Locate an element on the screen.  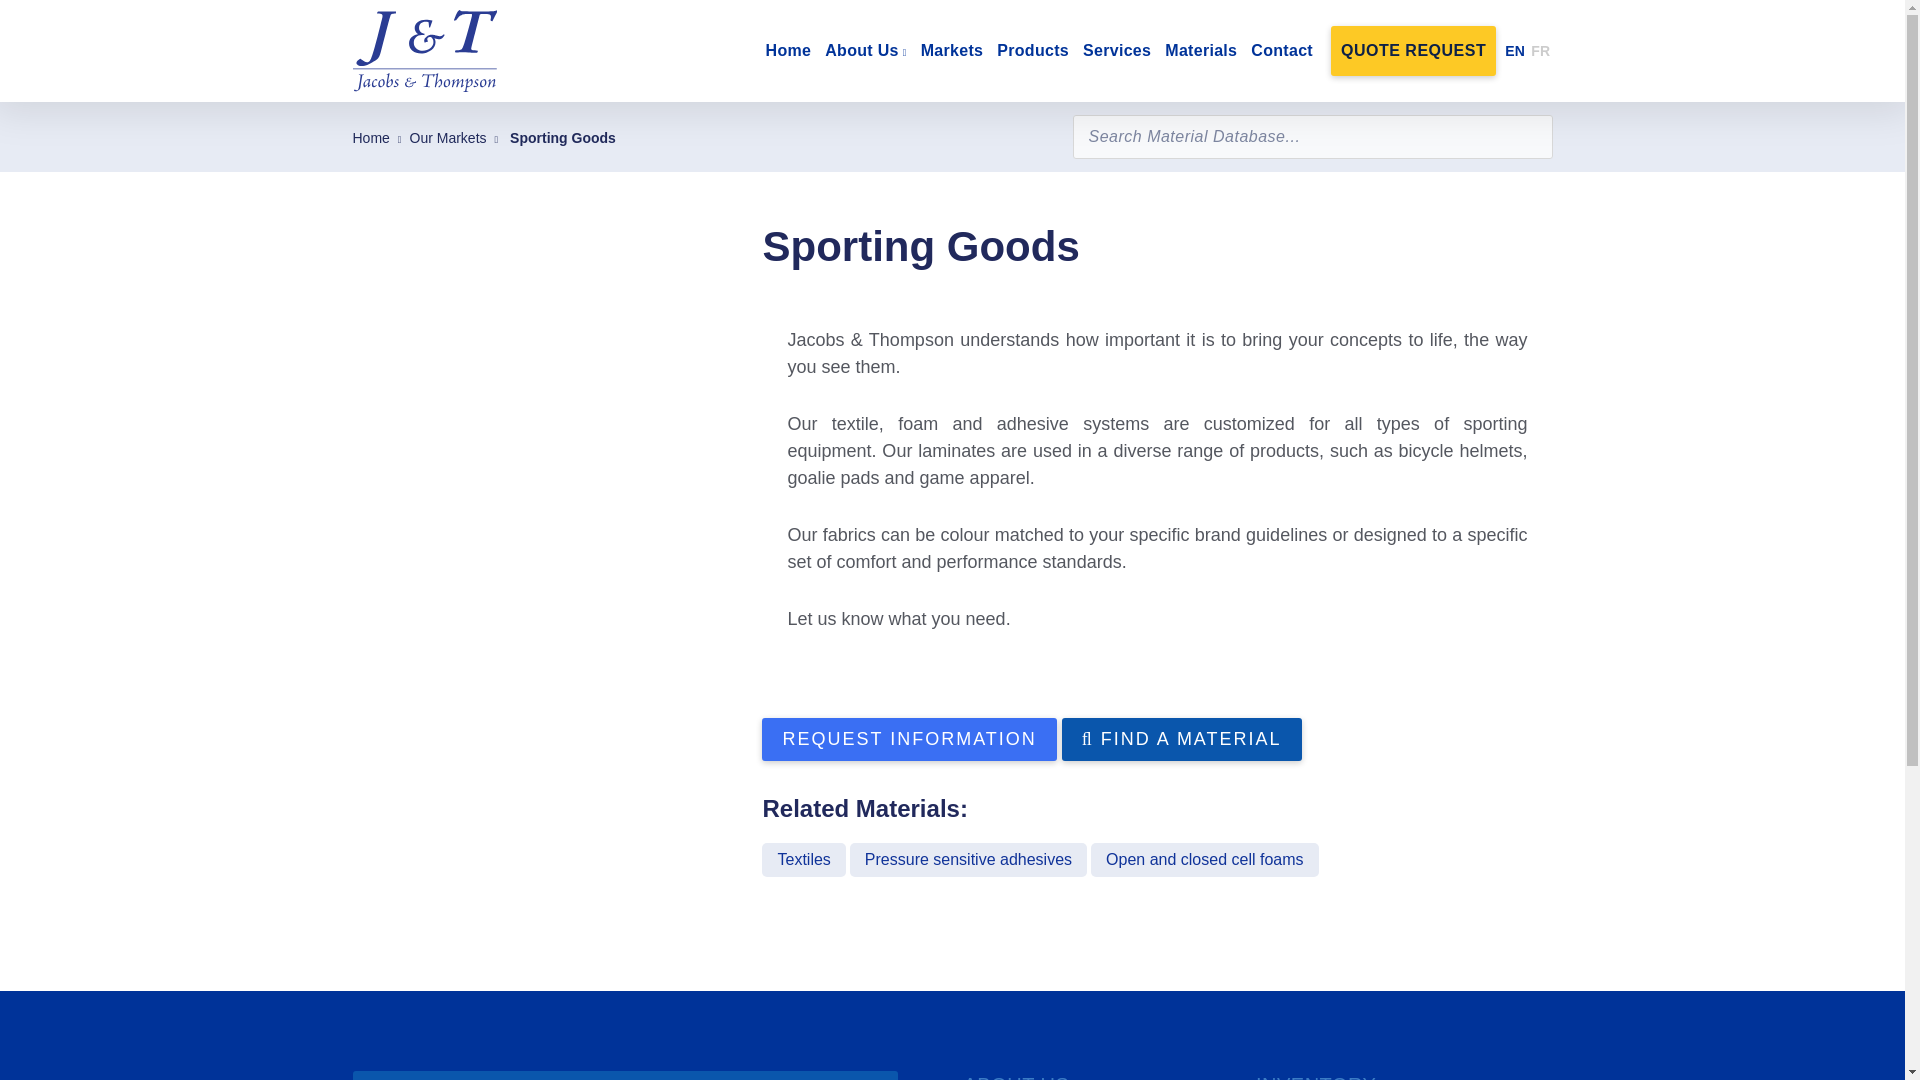
Our Markets is located at coordinates (448, 137).